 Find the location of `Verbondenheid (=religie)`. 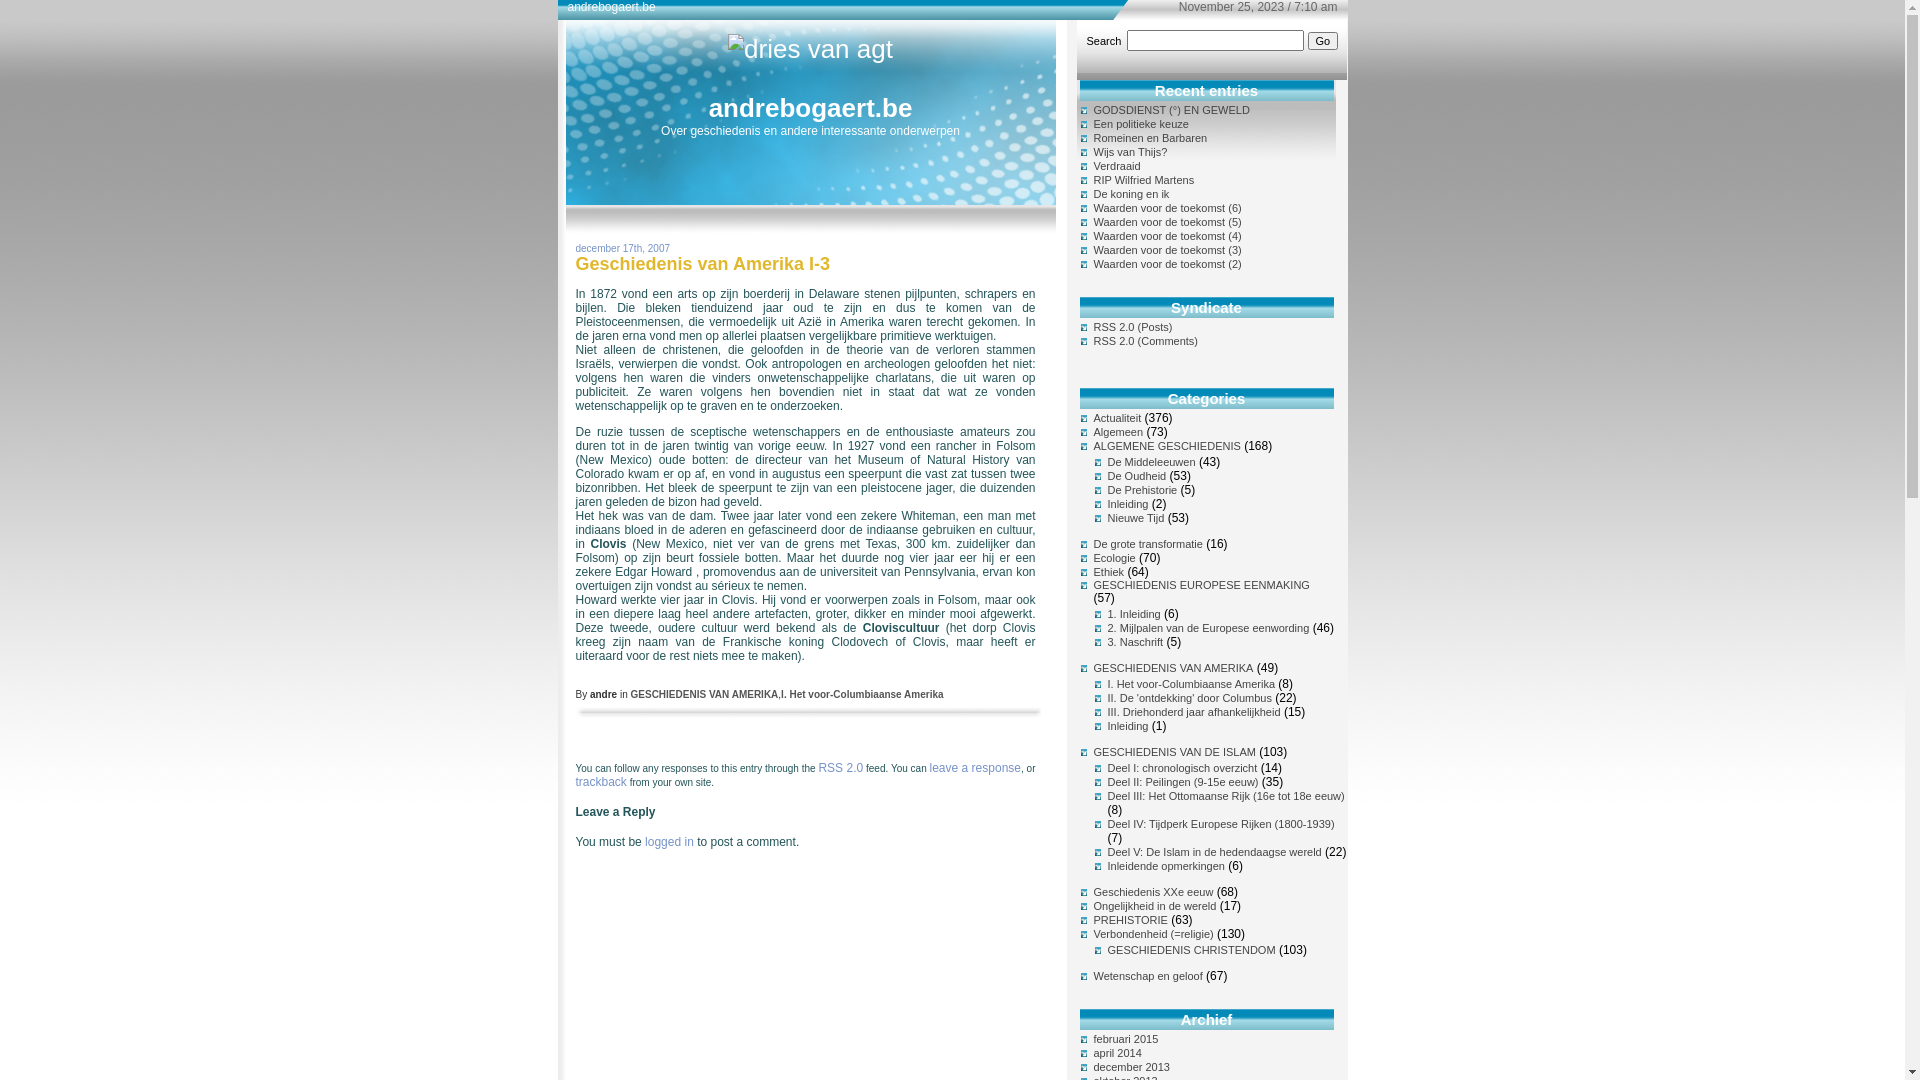

Verbondenheid (=religie) is located at coordinates (1154, 934).